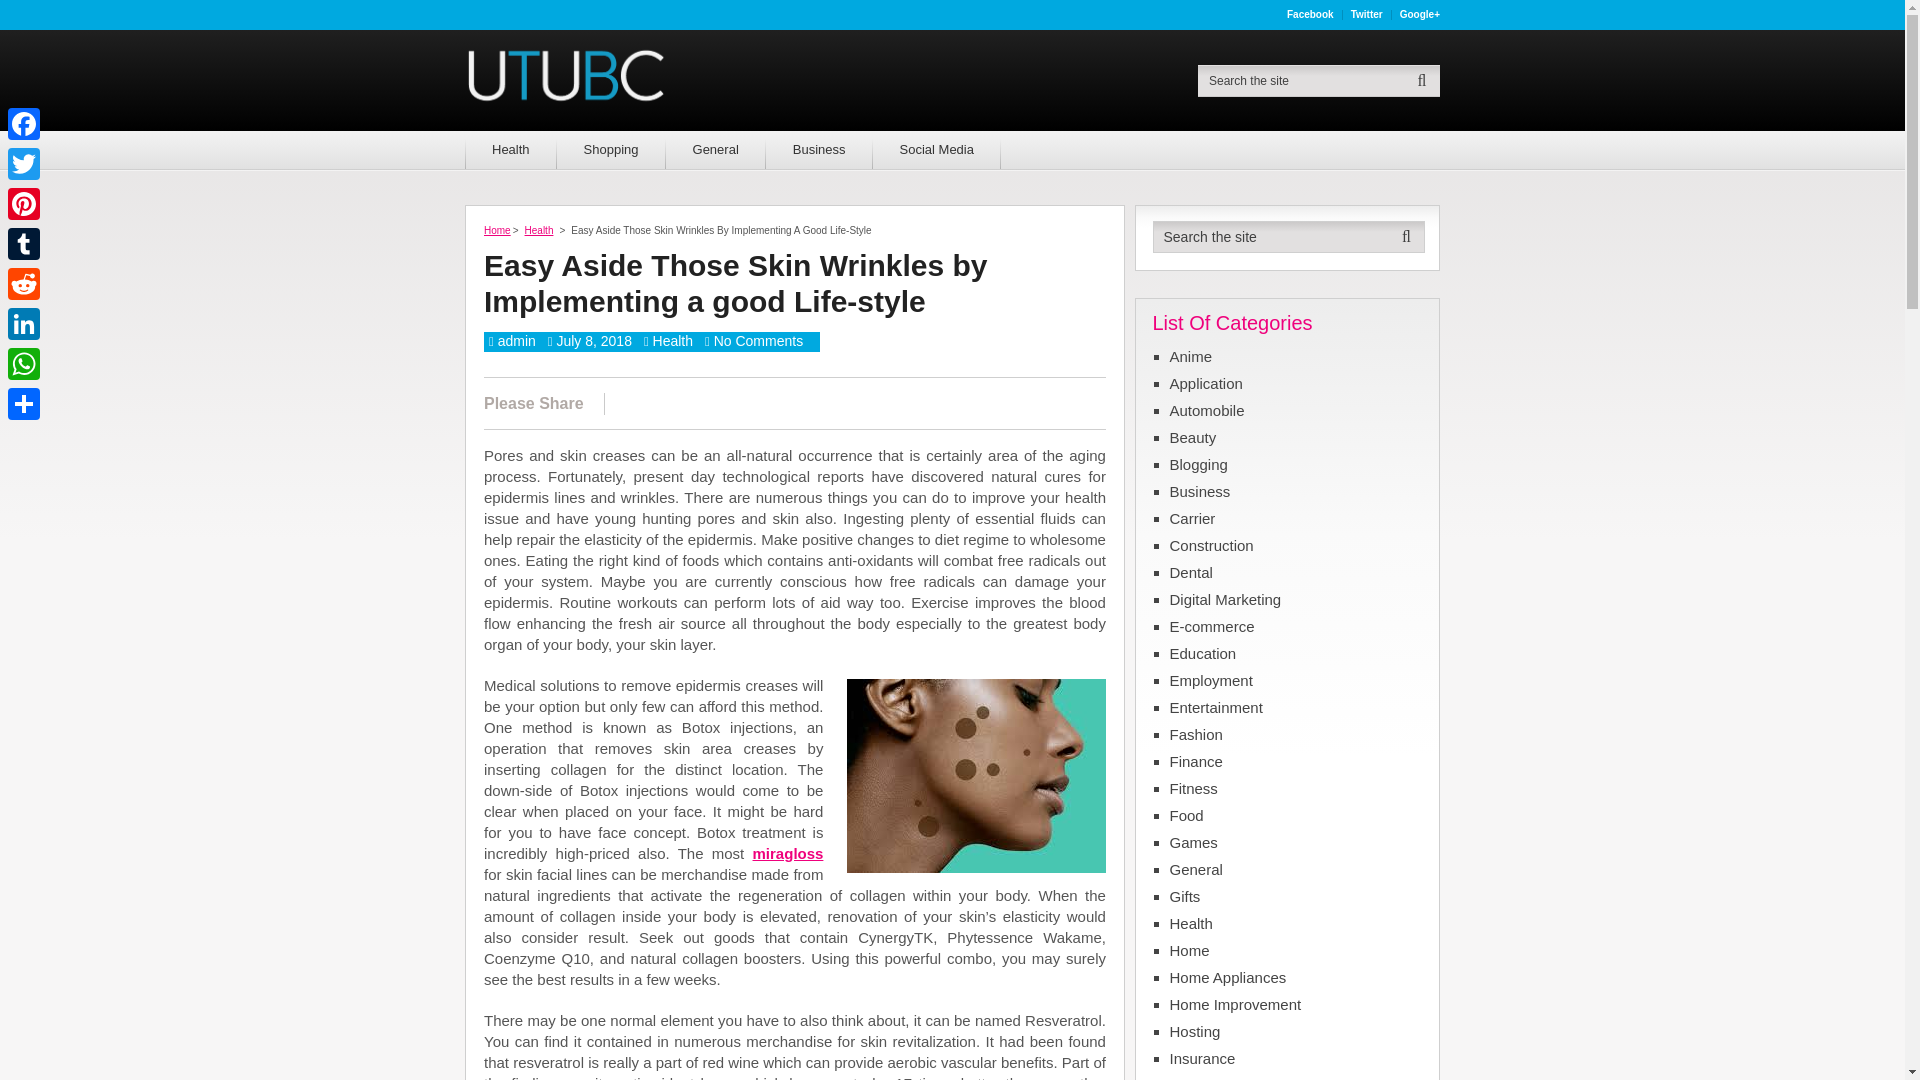 This screenshot has width=1920, height=1080. Describe the element at coordinates (936, 149) in the screenshot. I see `Social Media` at that location.